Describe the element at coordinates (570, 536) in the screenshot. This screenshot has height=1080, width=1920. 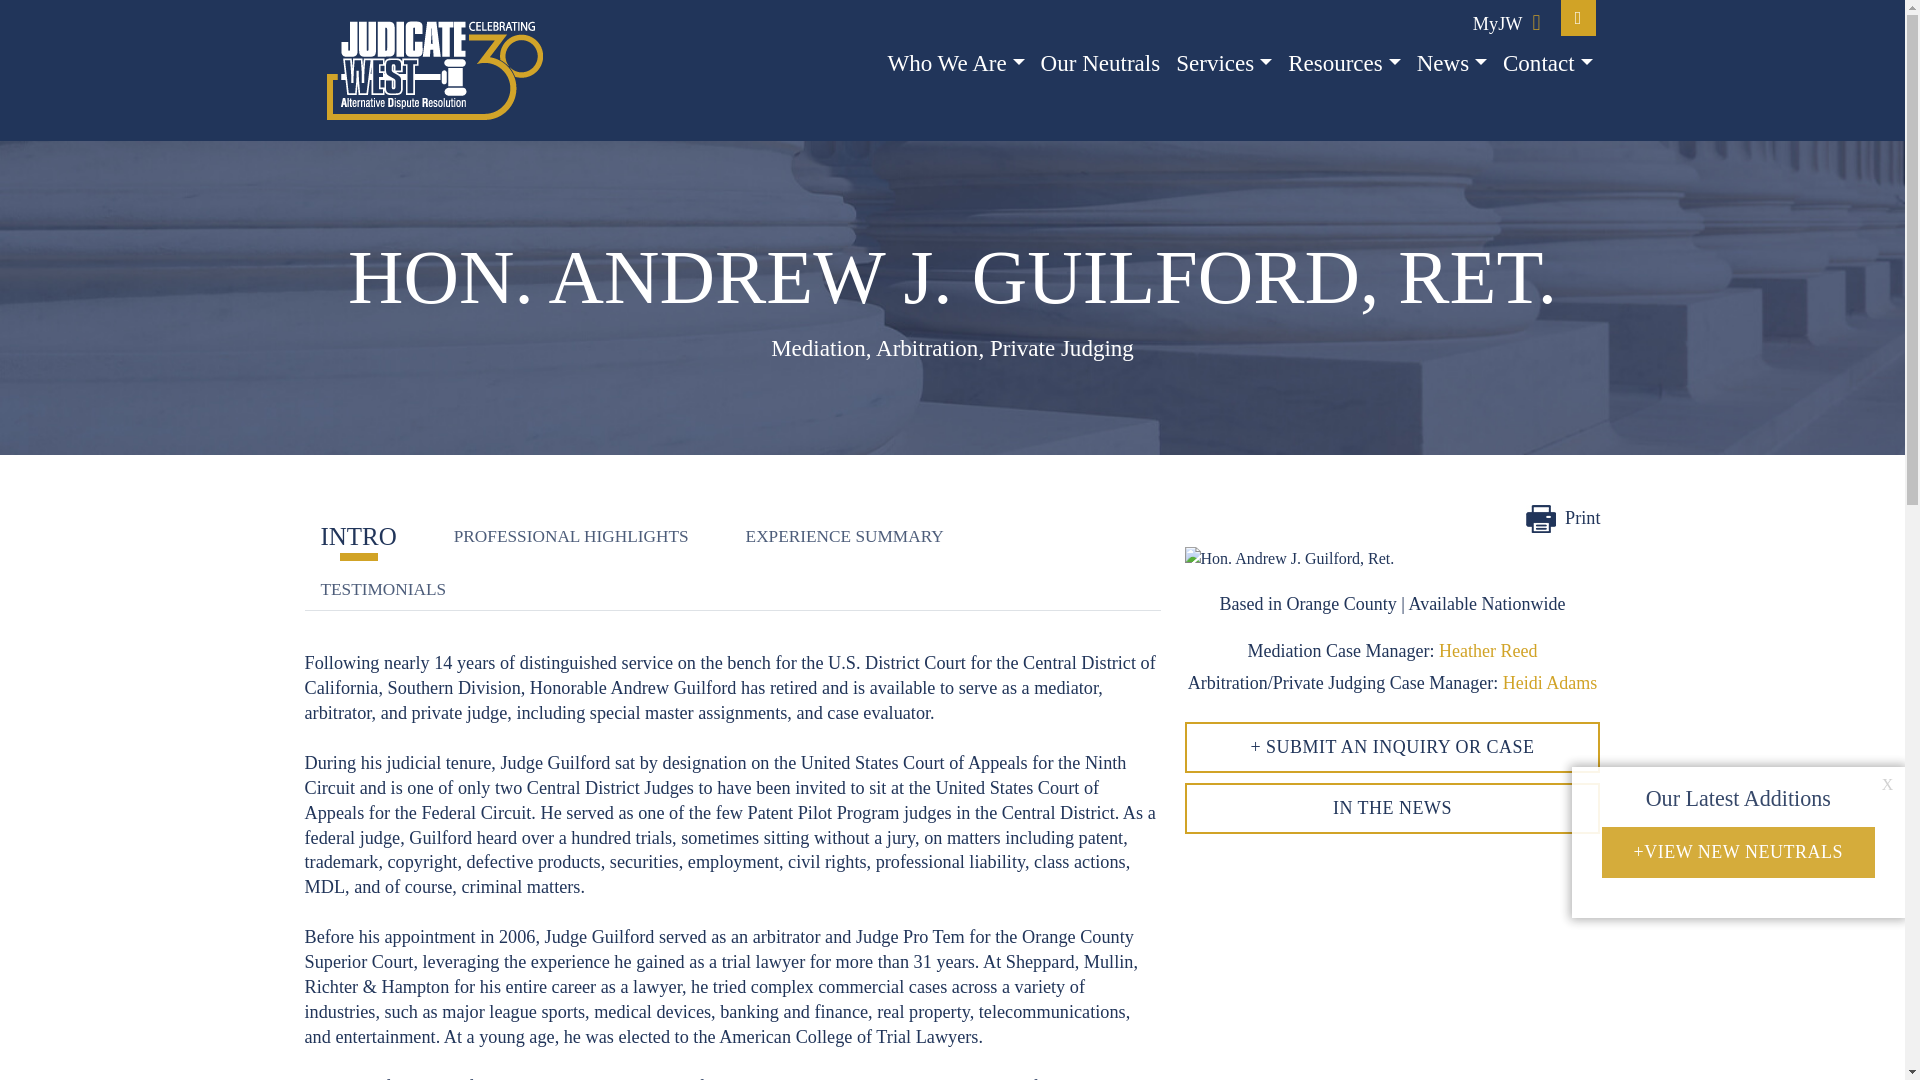
I see `PROFESSIONAL HIGHLIGHTS` at that location.